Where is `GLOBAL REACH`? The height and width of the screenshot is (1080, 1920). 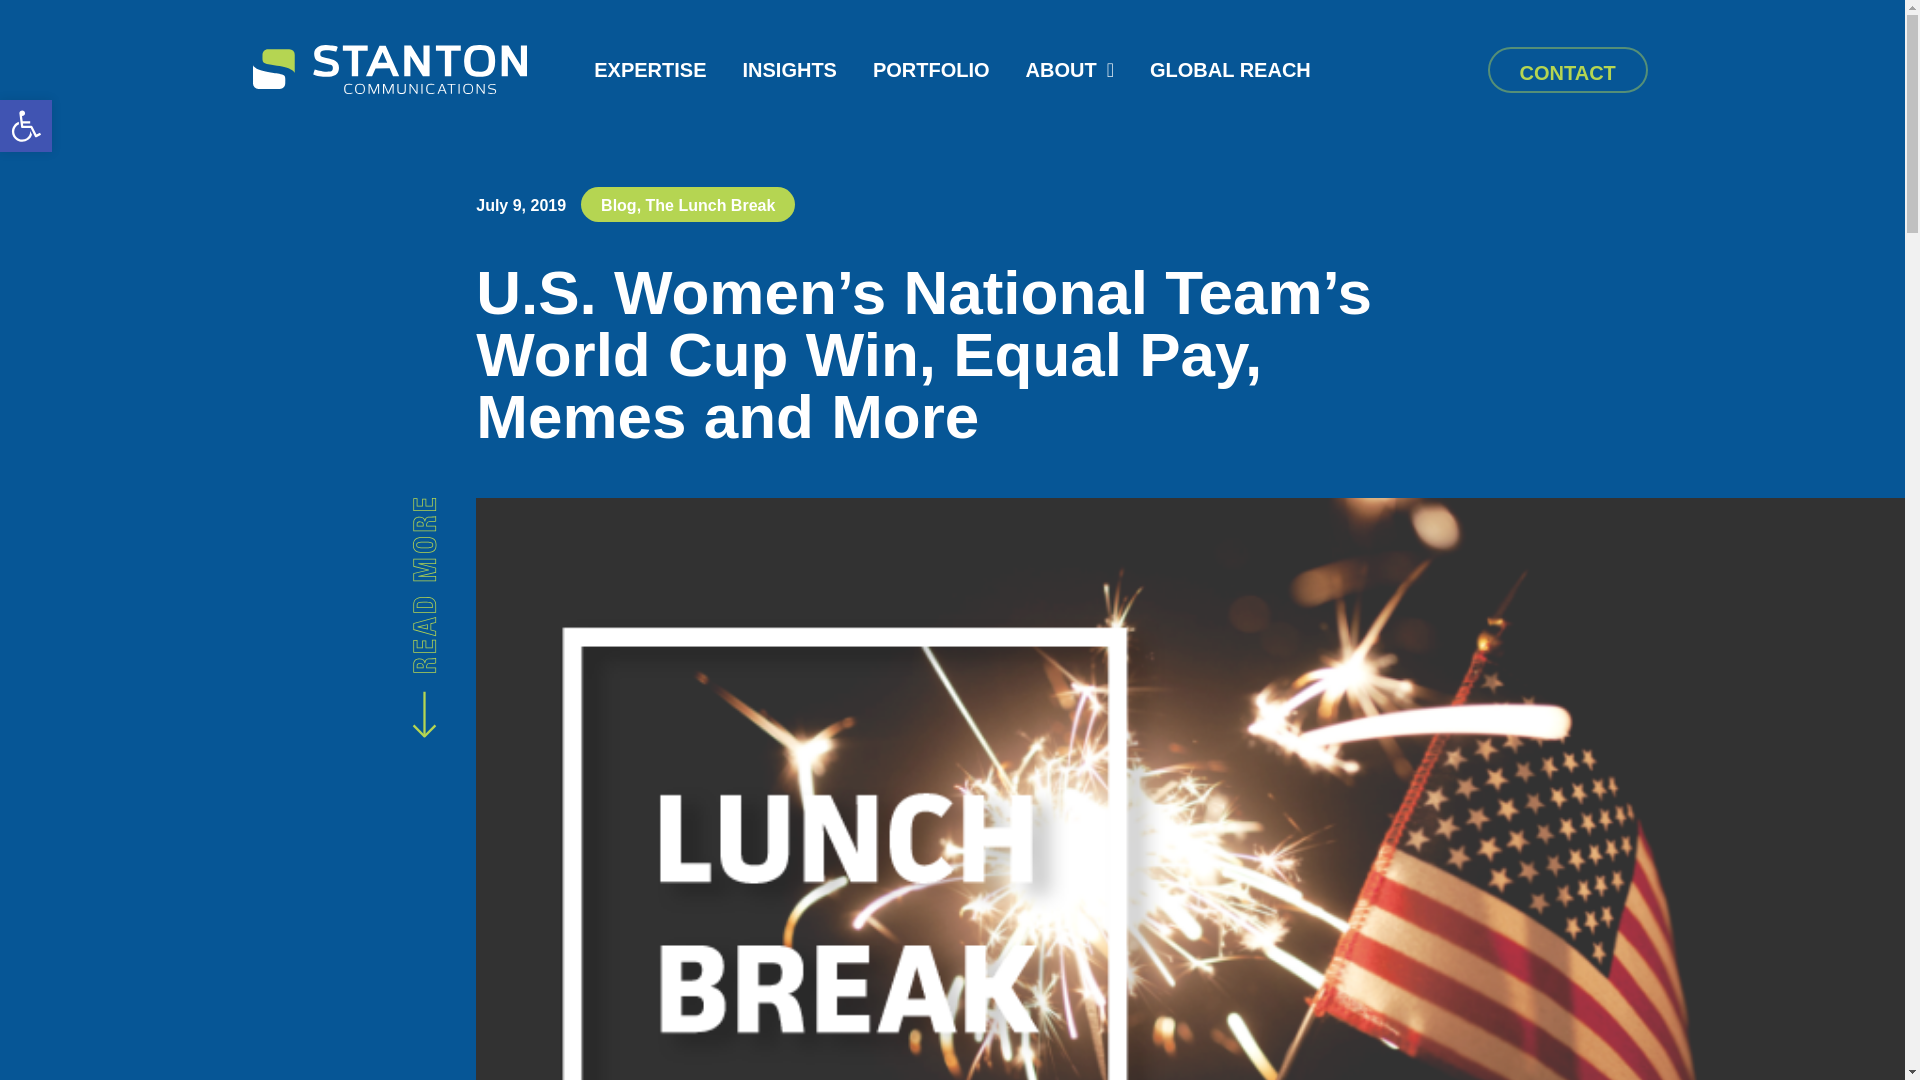
GLOBAL REACH is located at coordinates (26, 126).